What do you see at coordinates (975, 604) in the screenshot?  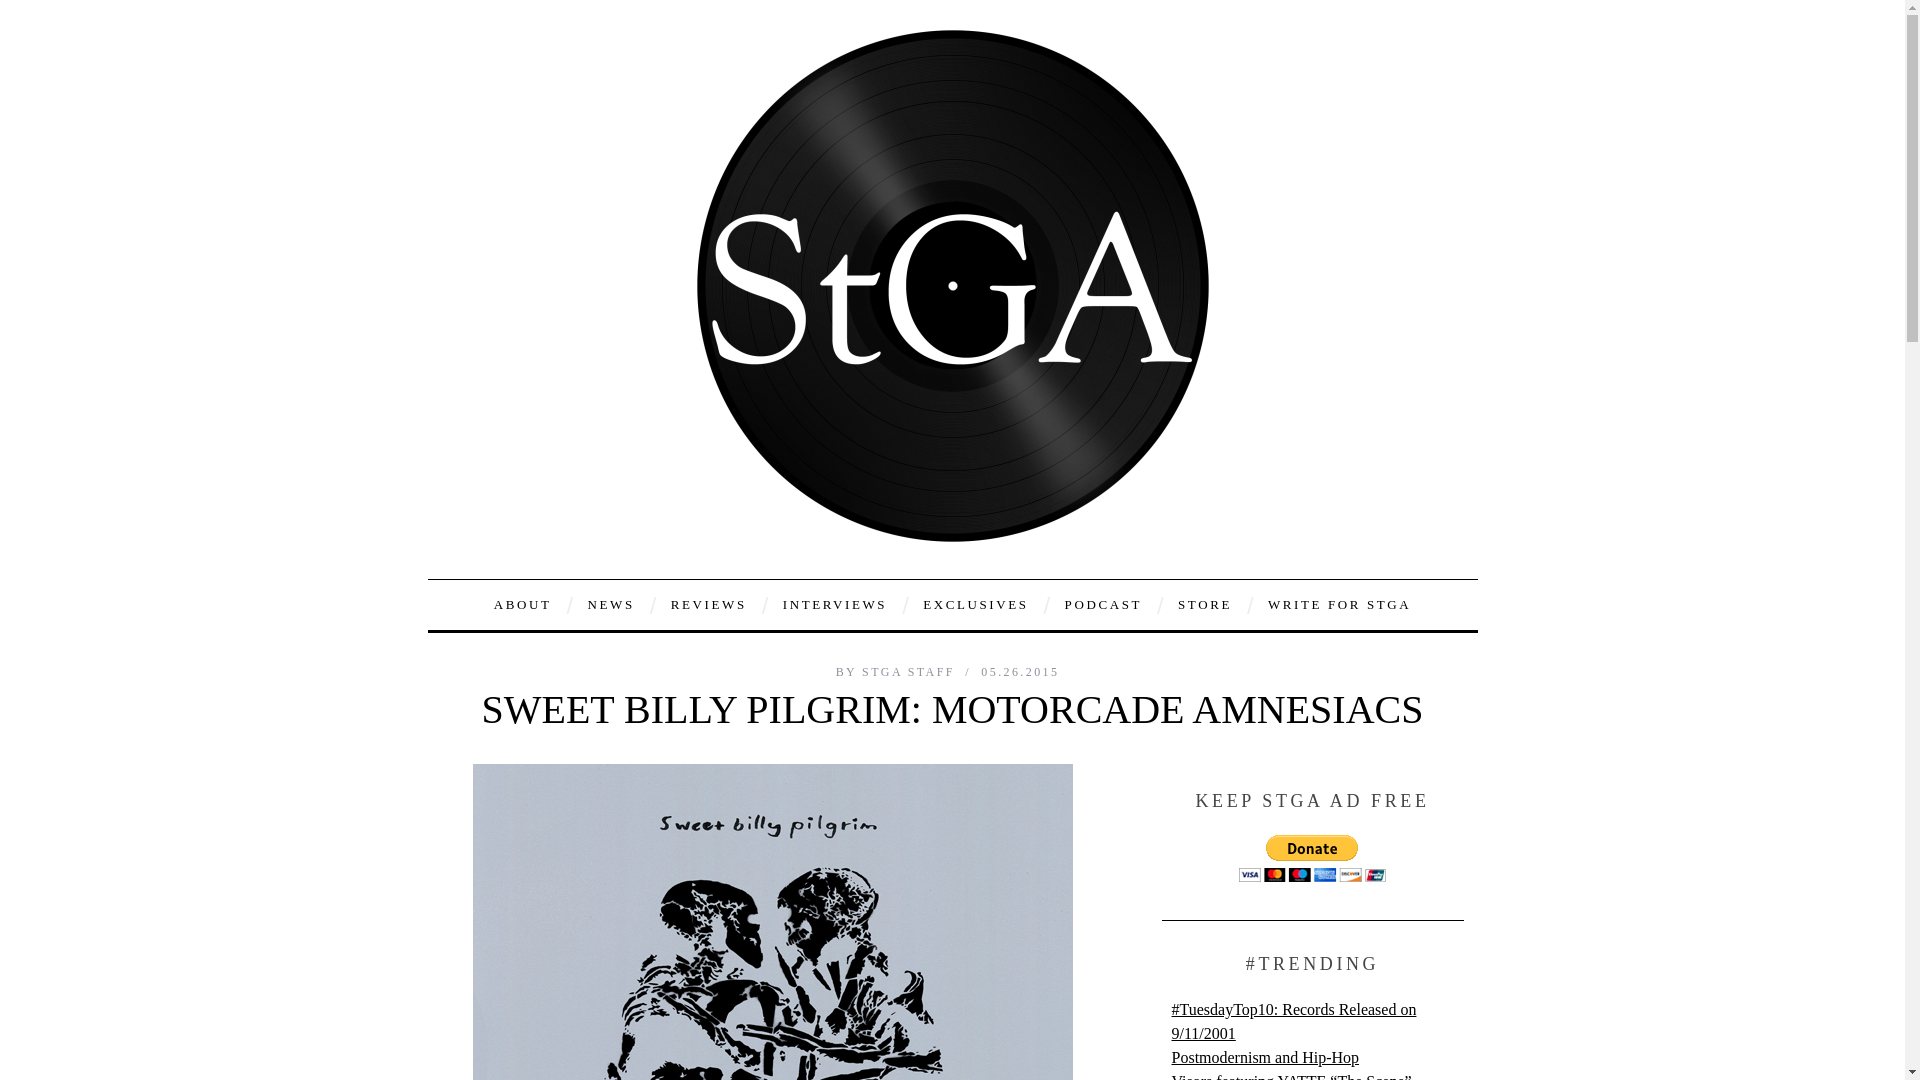 I see `EXCLUSIVES` at bounding box center [975, 604].